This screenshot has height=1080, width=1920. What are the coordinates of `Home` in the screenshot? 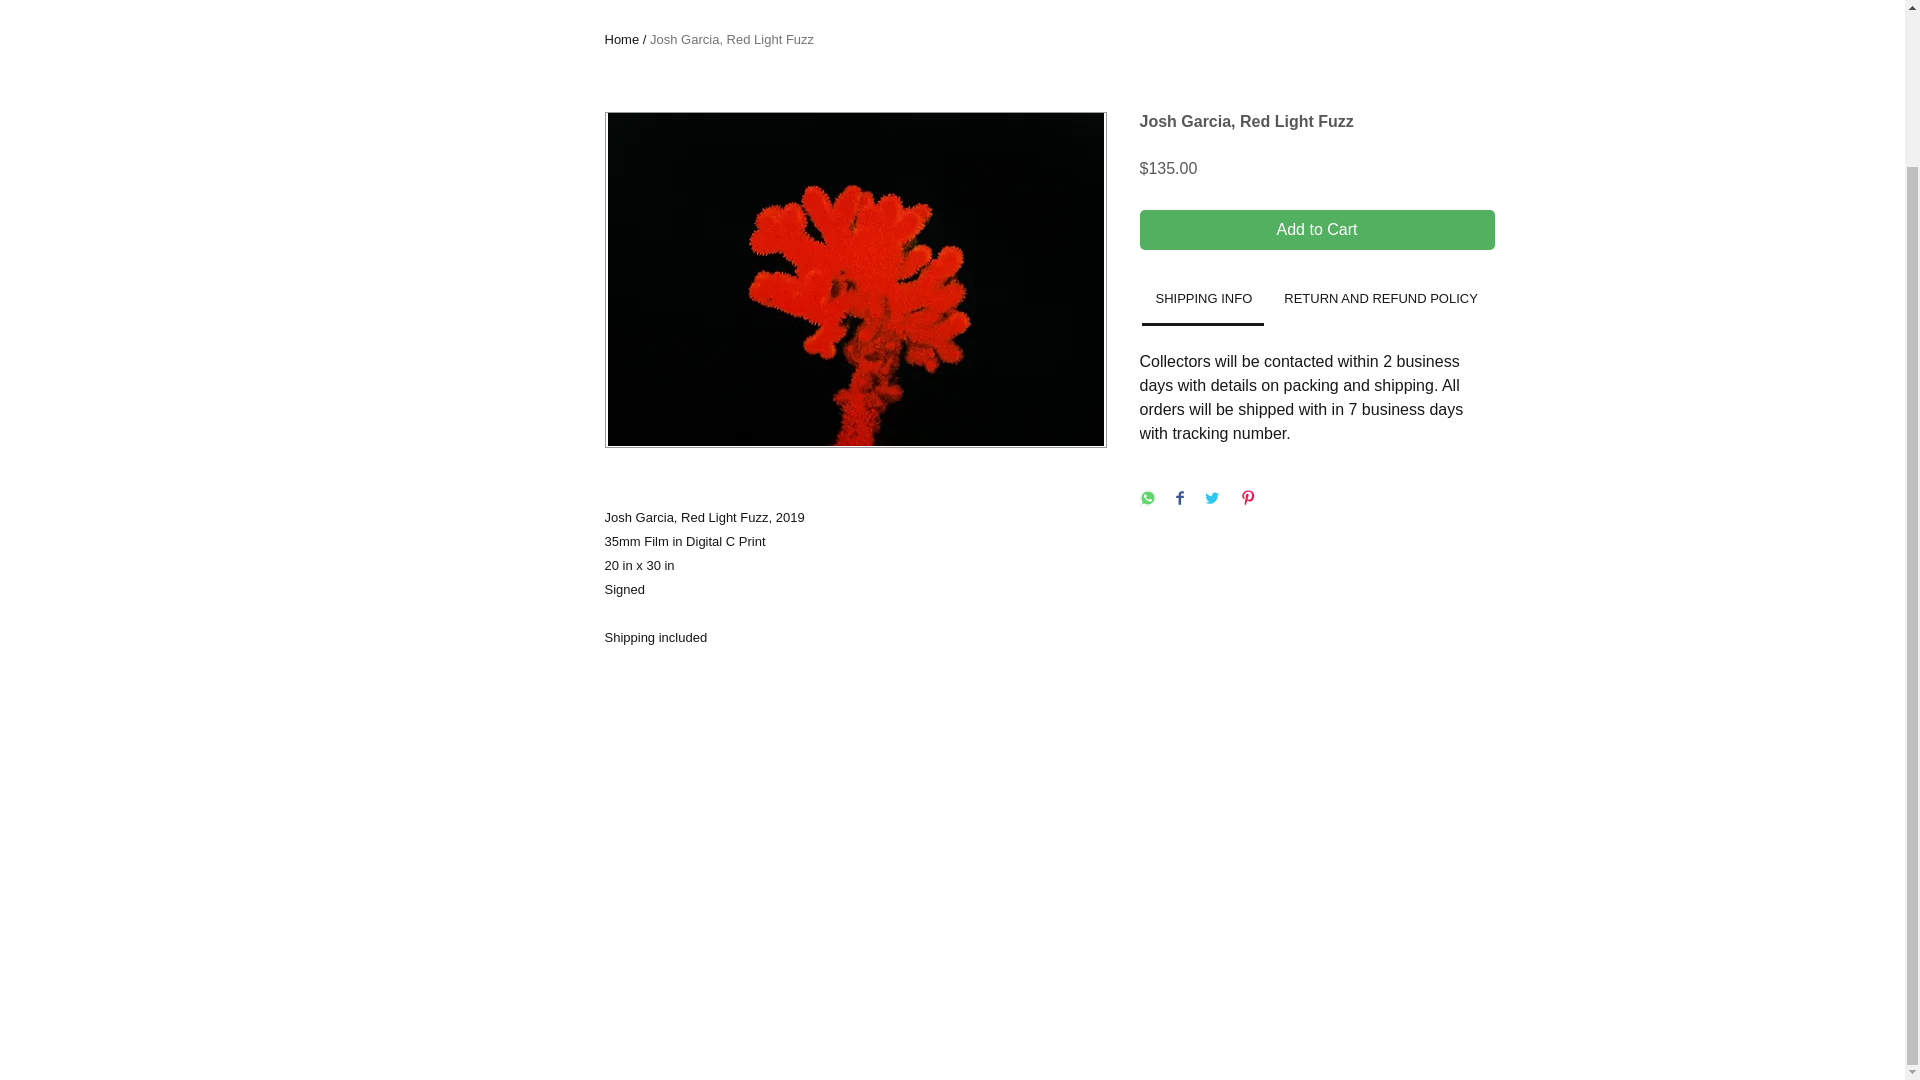 It's located at (622, 40).